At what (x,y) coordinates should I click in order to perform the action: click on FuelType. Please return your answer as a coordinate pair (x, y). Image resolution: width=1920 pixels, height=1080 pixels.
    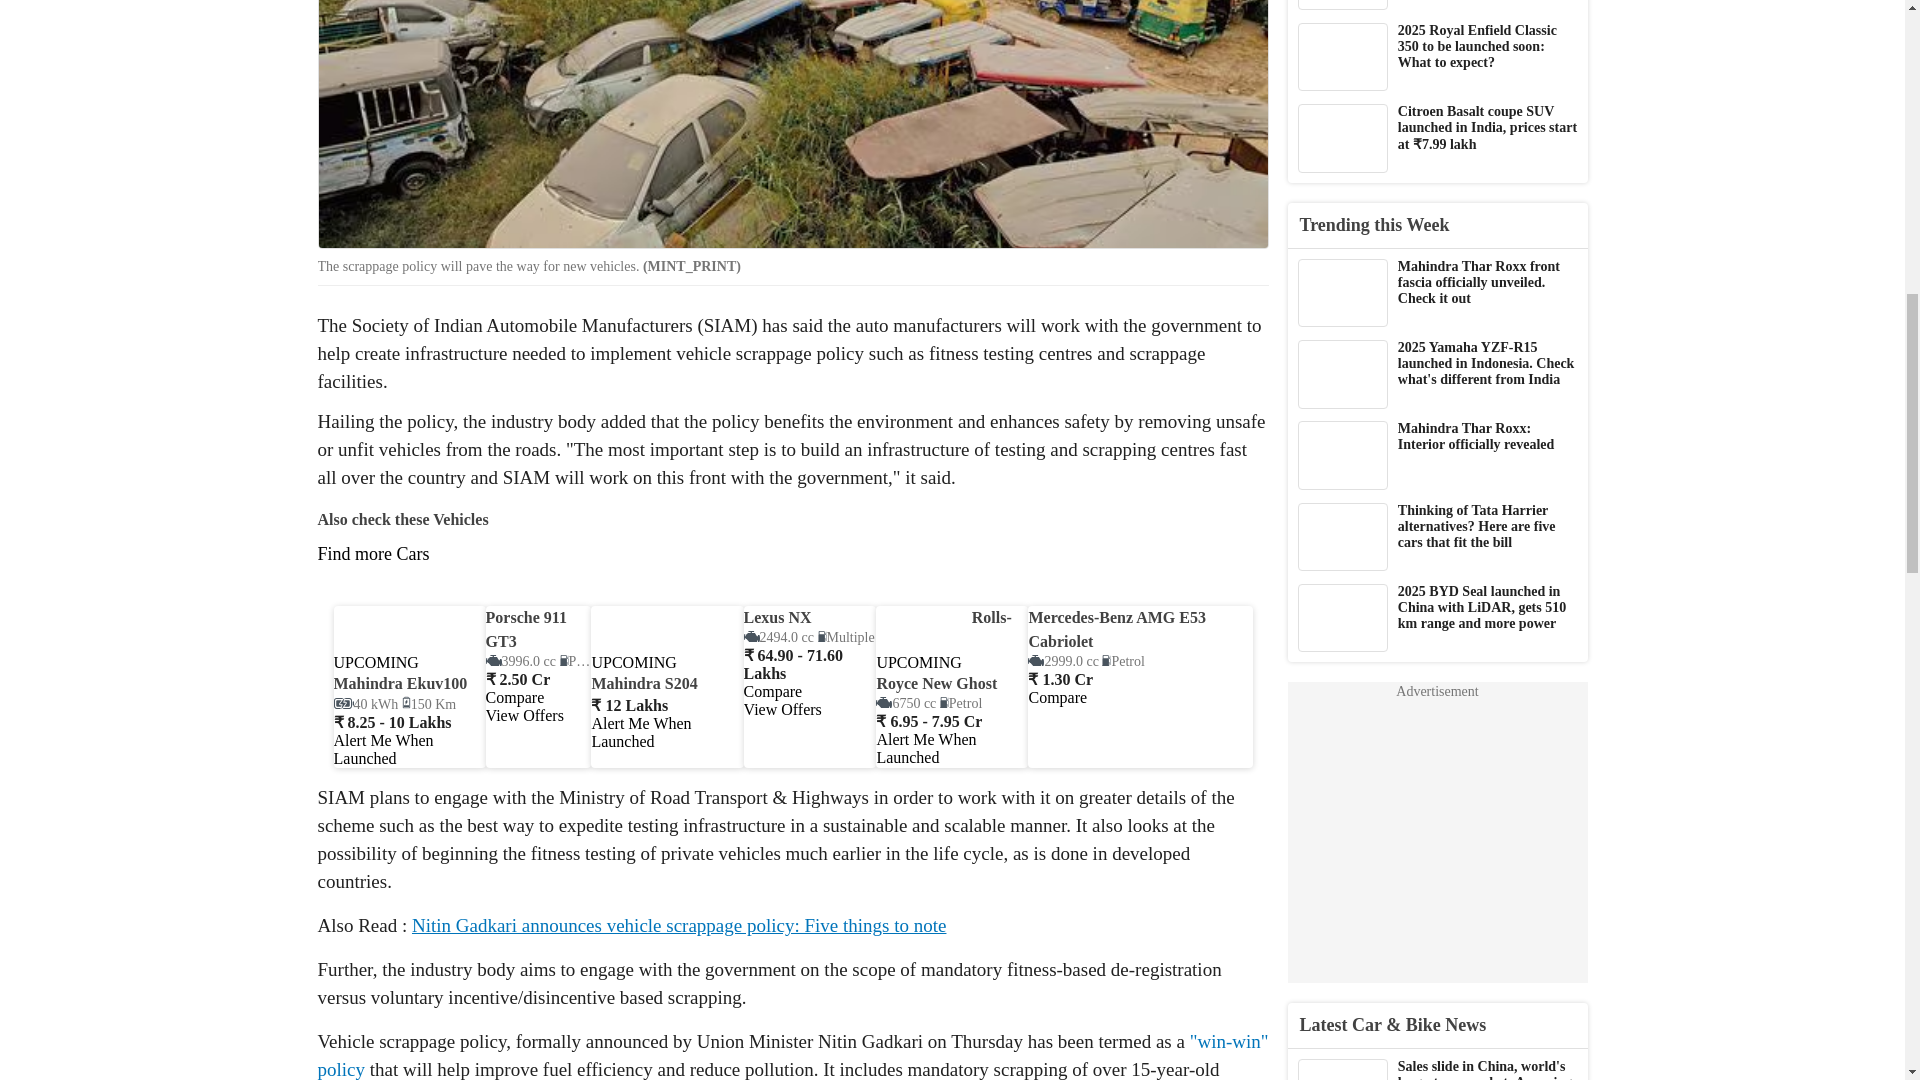
    Looking at the image, I should click on (1123, 661).